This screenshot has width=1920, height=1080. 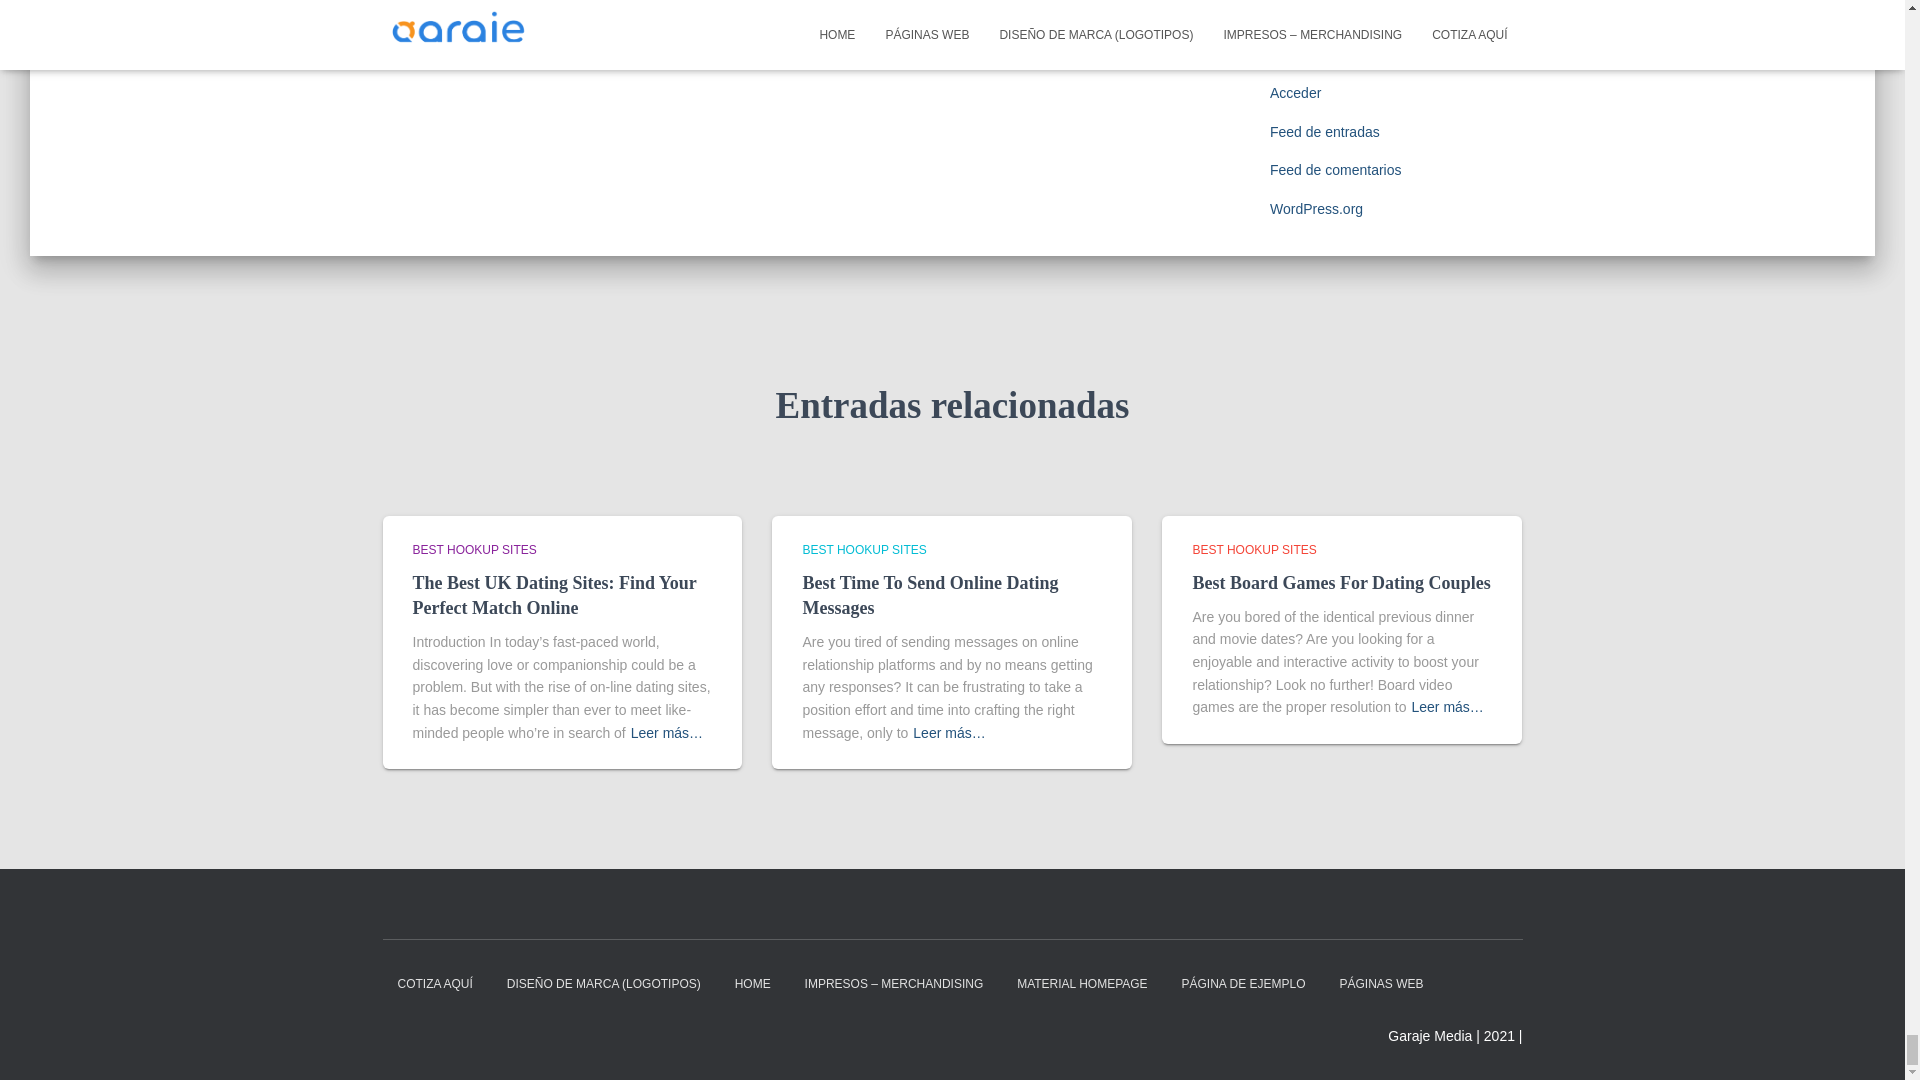 What do you see at coordinates (474, 550) in the screenshot?
I see `Ver todos las entradas en Best Hookup Sites` at bounding box center [474, 550].